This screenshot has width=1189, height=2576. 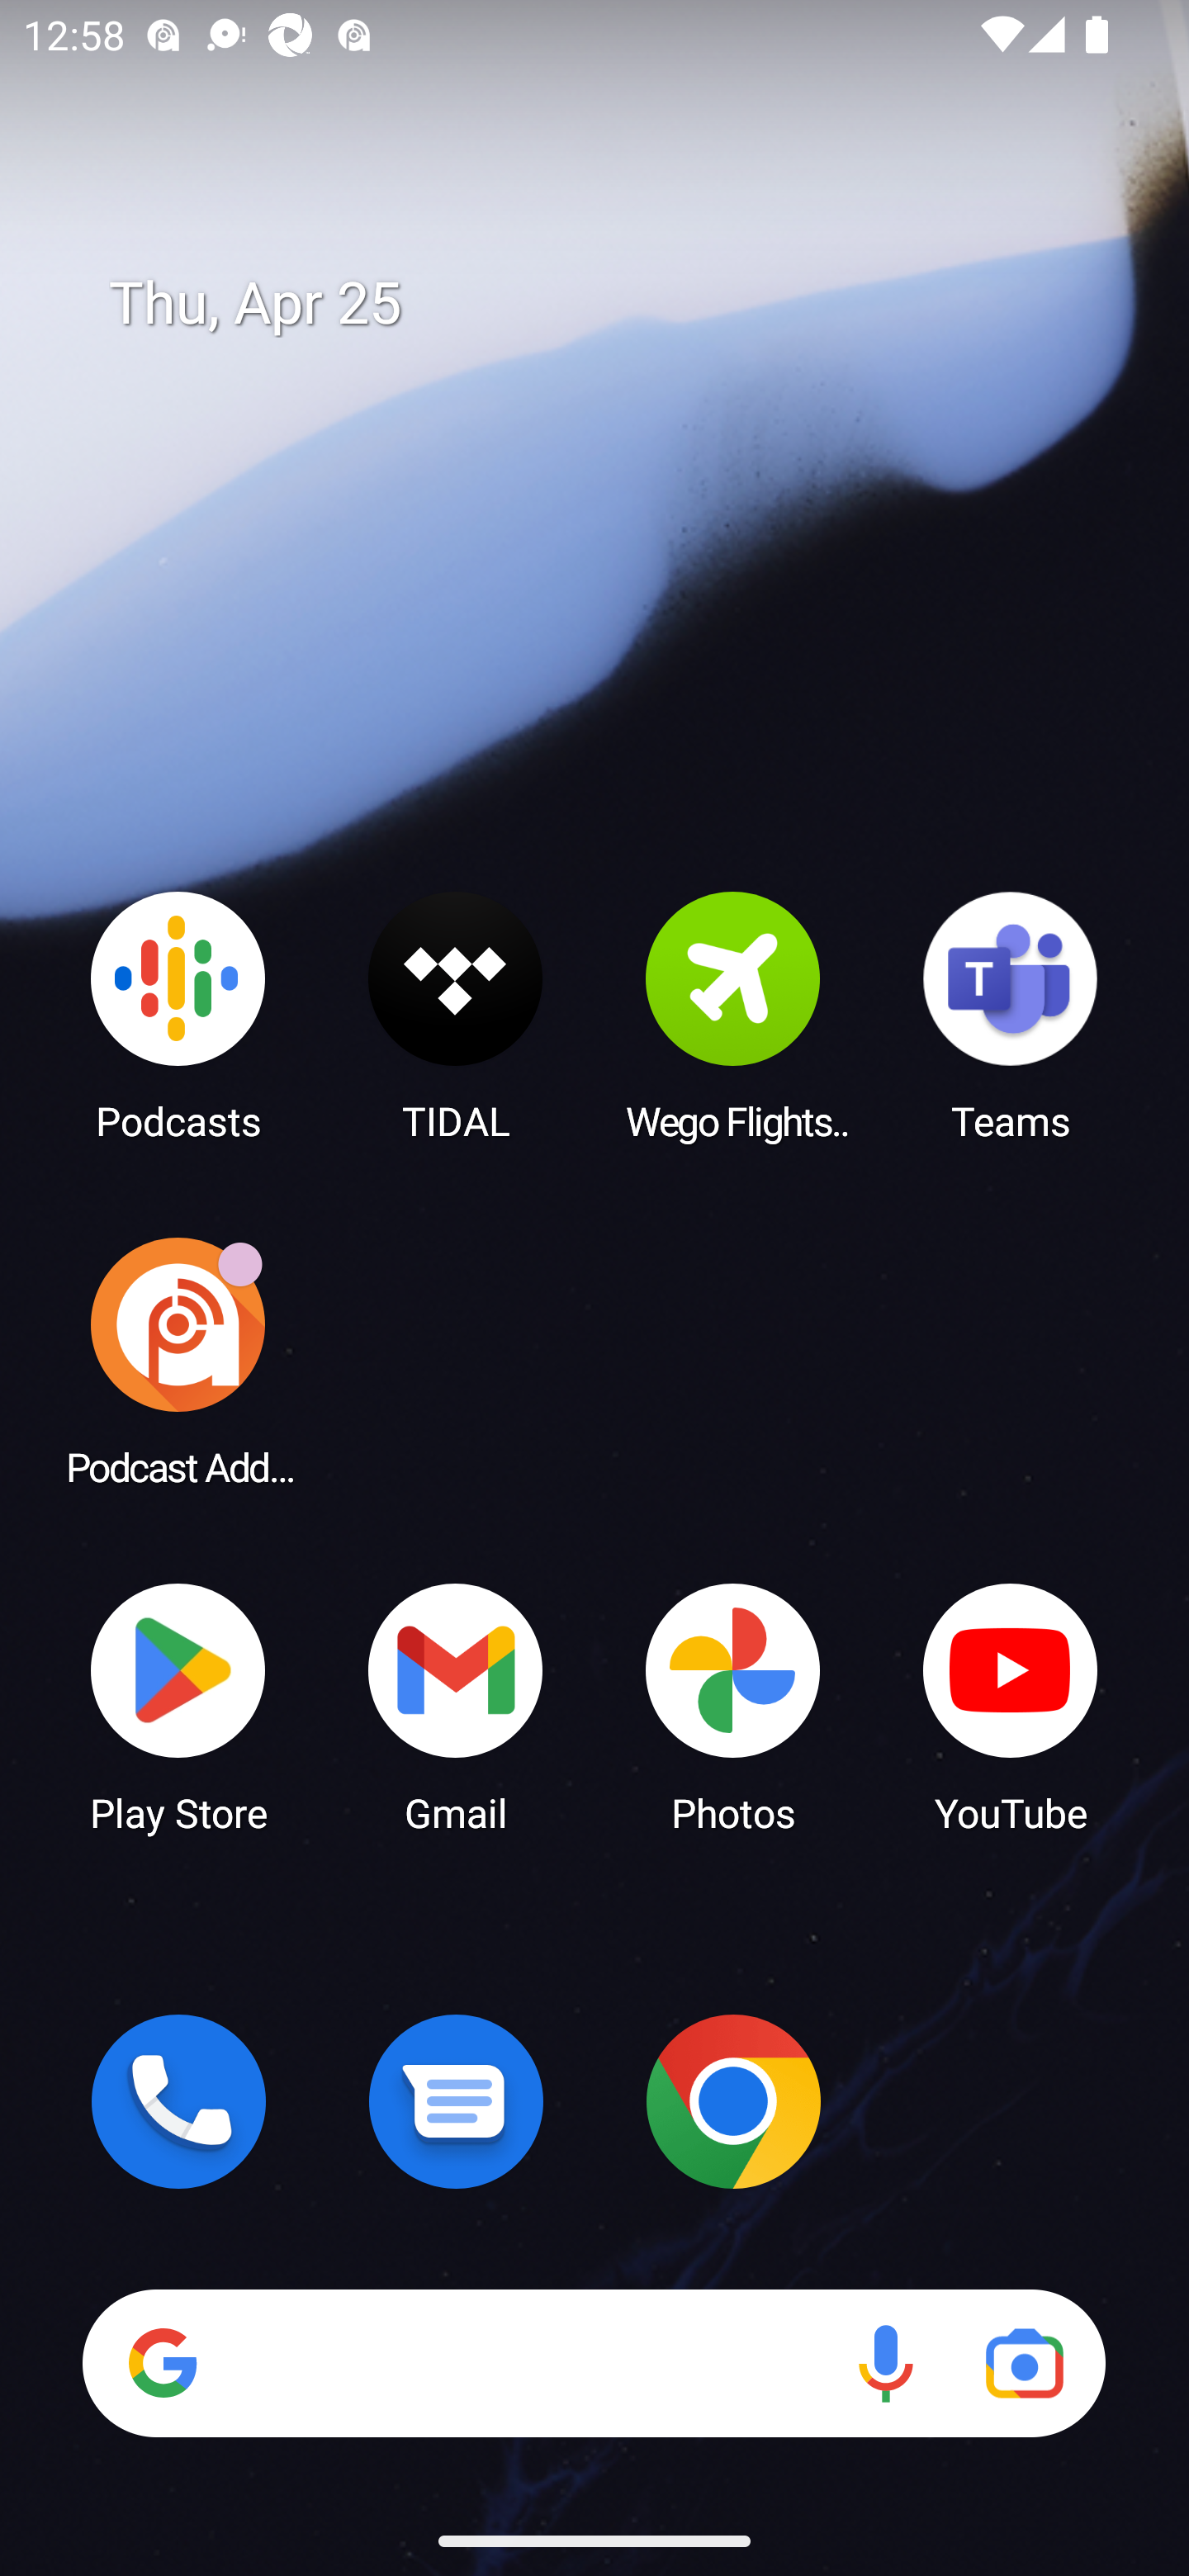 I want to click on Photos, so click(x=733, y=1706).